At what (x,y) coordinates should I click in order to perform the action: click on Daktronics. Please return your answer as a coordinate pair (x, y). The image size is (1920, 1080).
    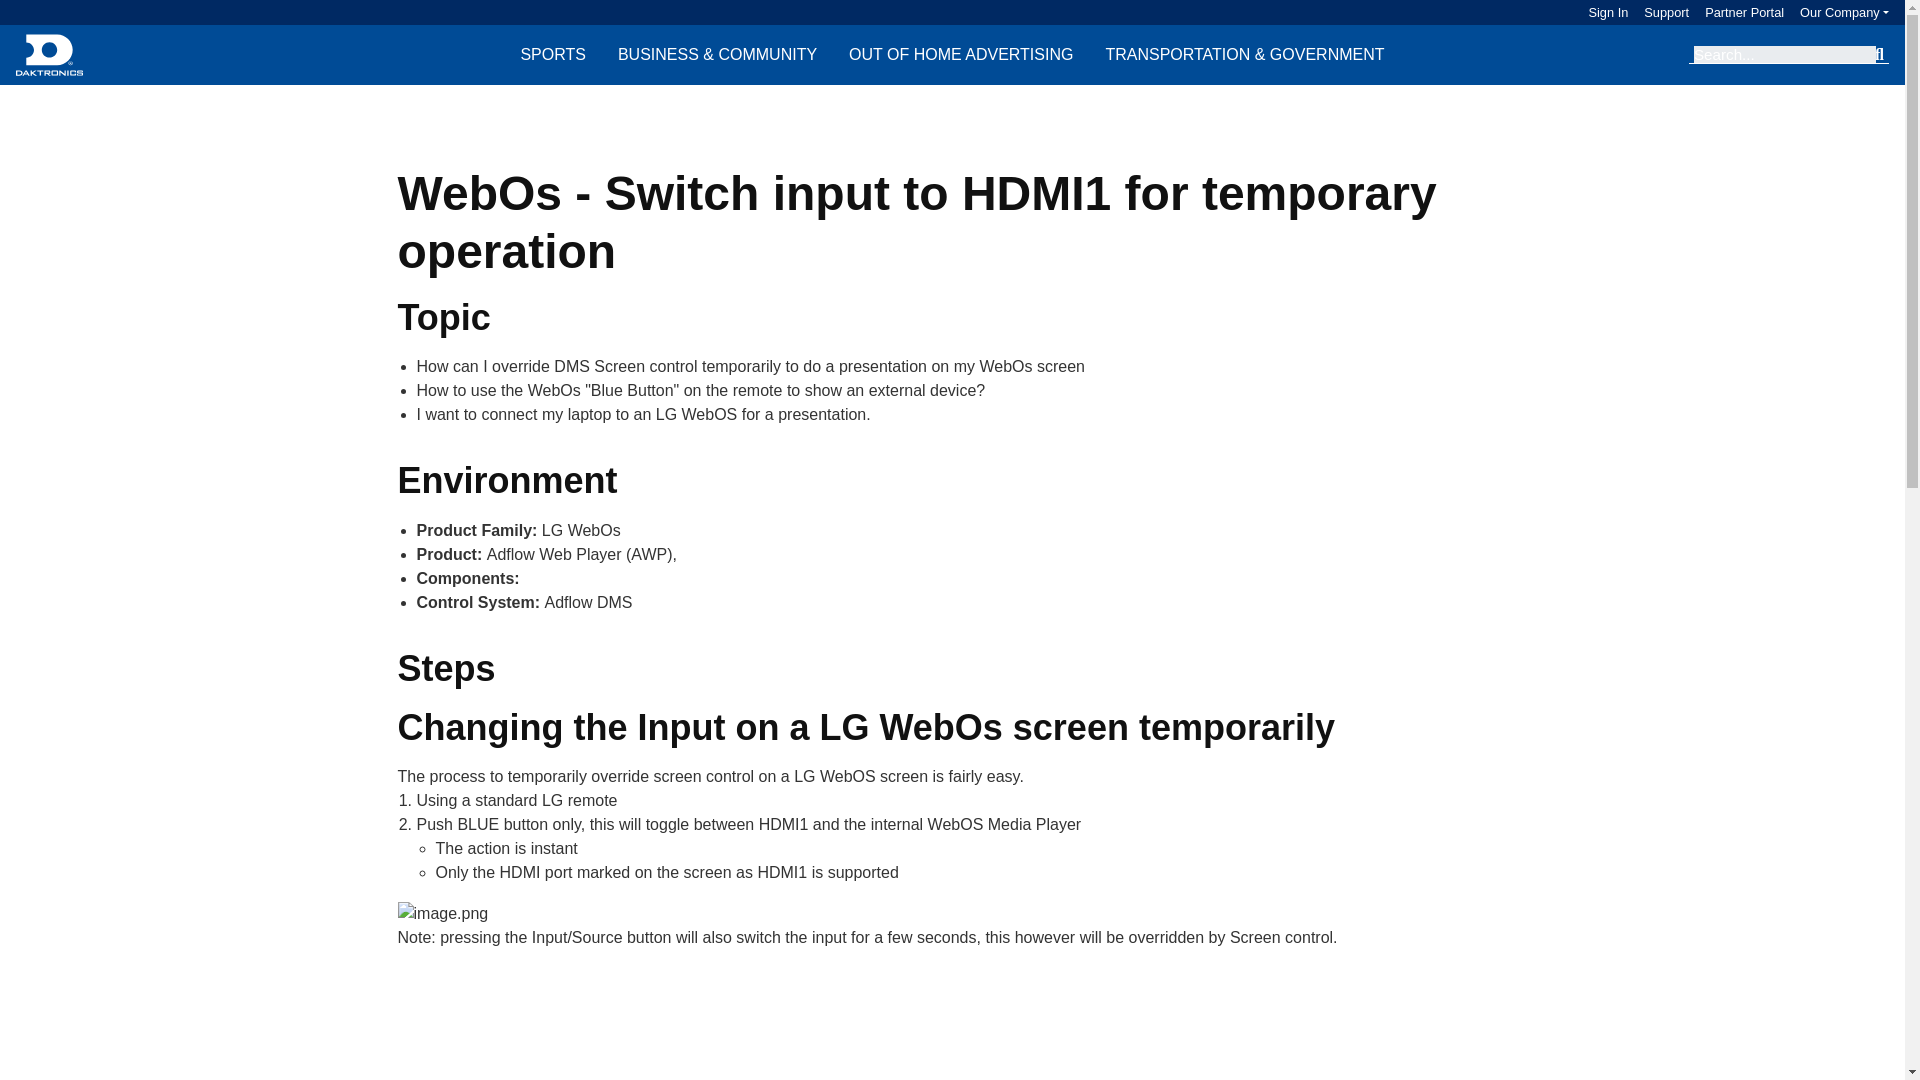
    Looking at the image, I should click on (48, 54).